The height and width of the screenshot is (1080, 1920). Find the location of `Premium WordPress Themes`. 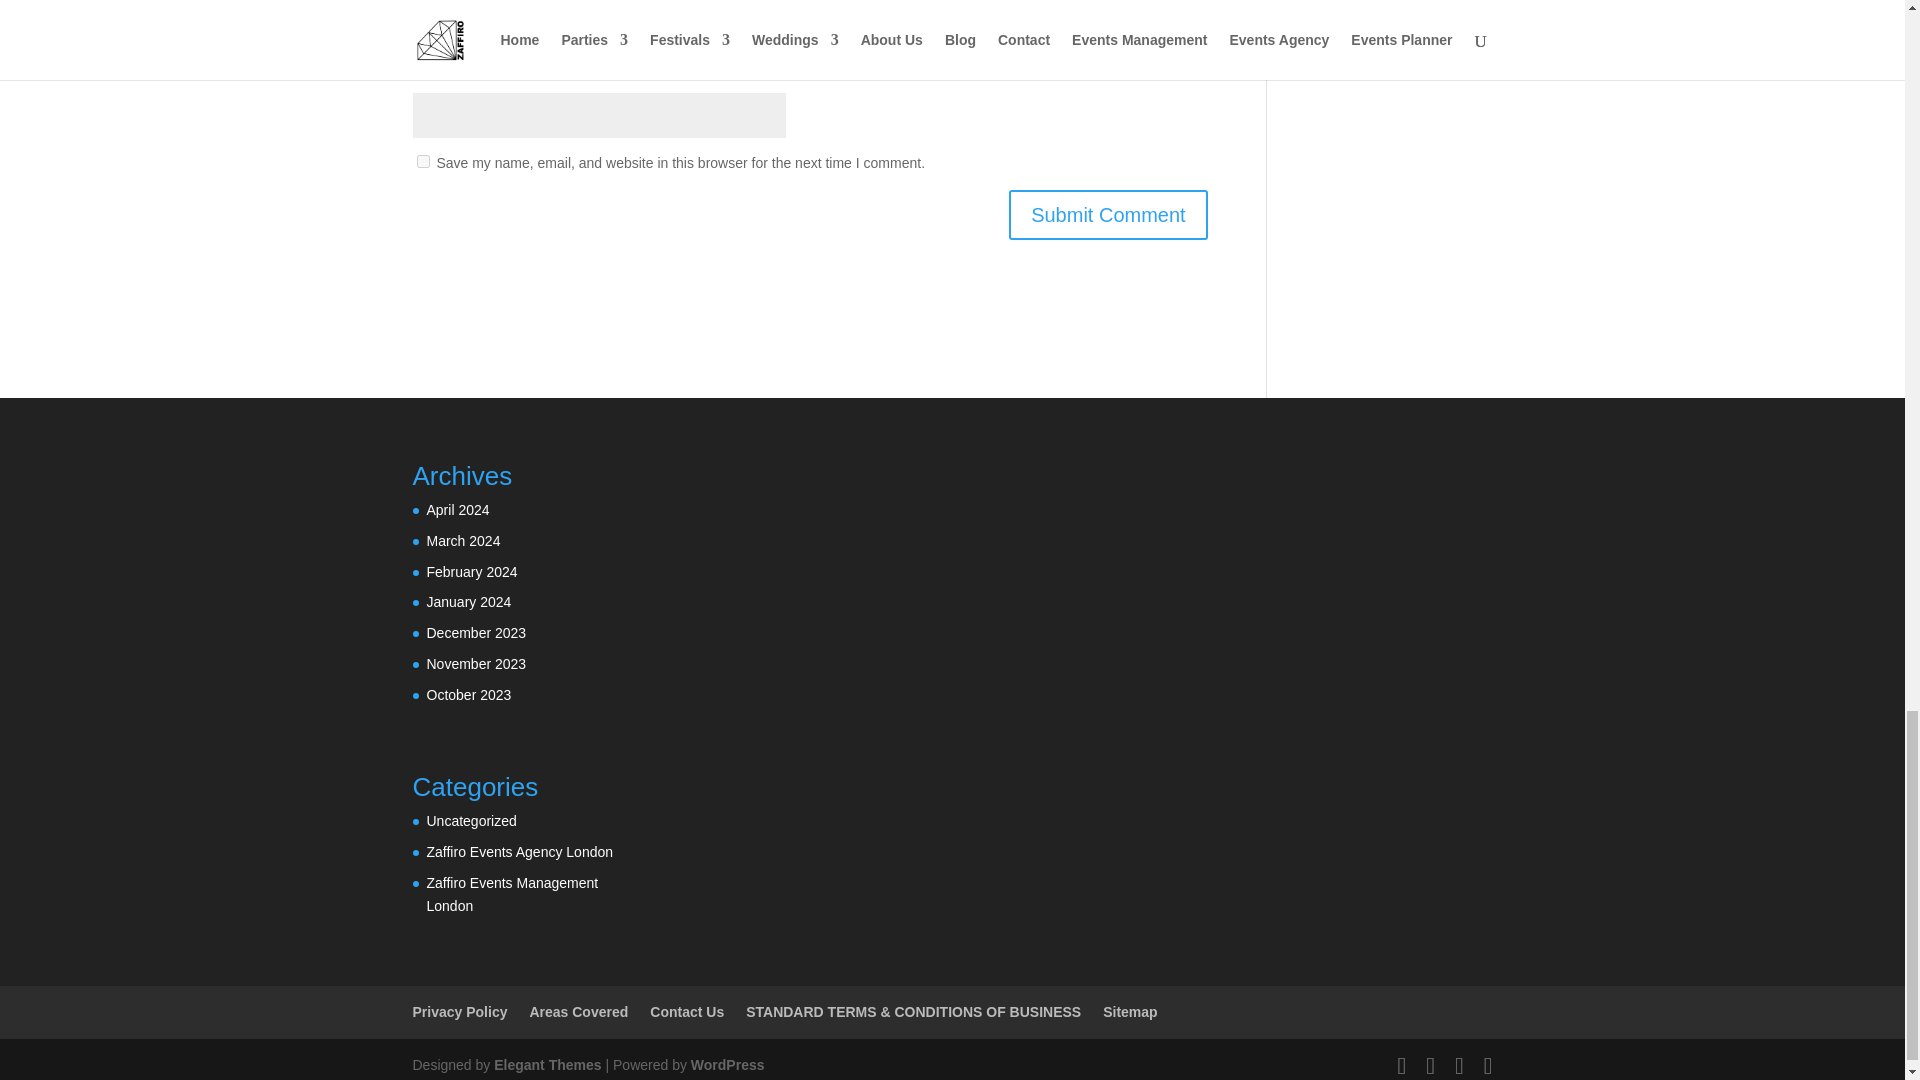

Premium WordPress Themes is located at coordinates (546, 1065).